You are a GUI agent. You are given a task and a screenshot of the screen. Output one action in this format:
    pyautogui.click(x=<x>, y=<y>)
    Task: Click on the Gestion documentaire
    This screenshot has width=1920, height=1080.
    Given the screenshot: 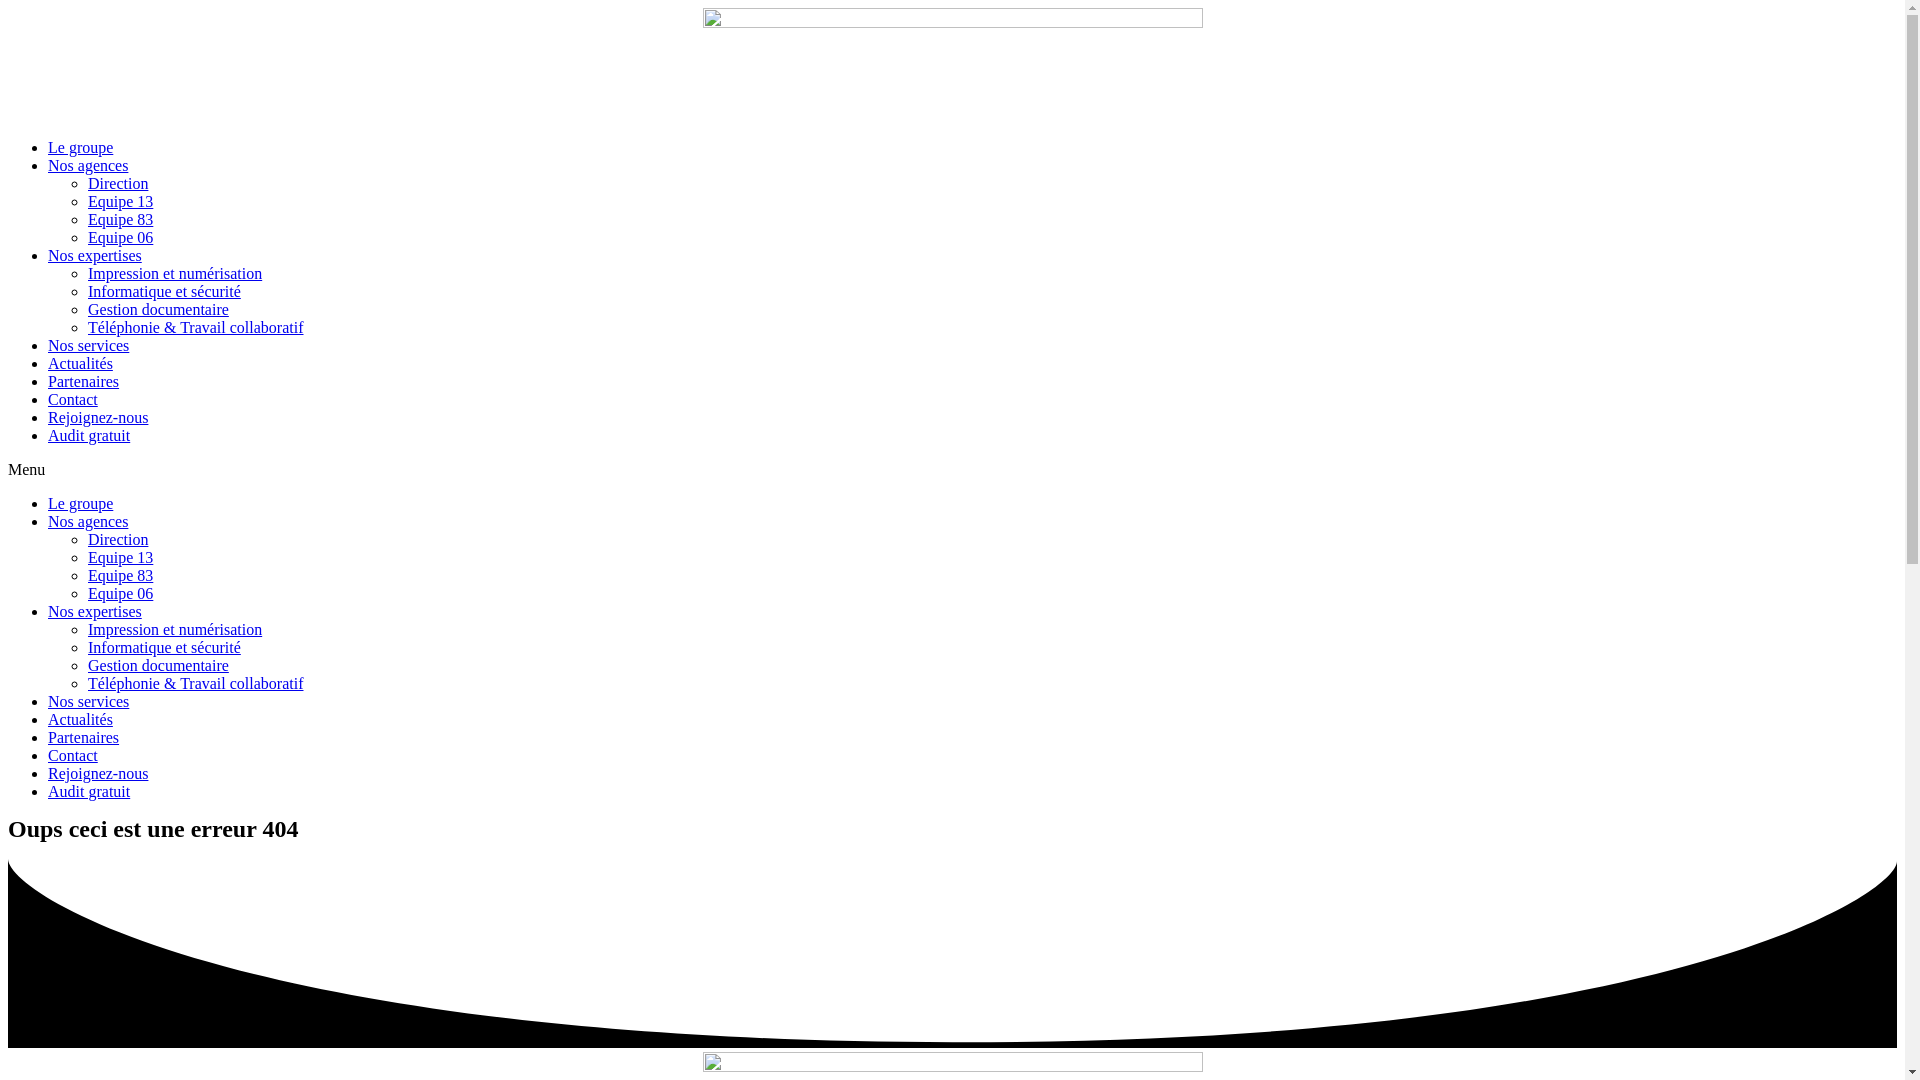 What is the action you would take?
    pyautogui.click(x=158, y=310)
    